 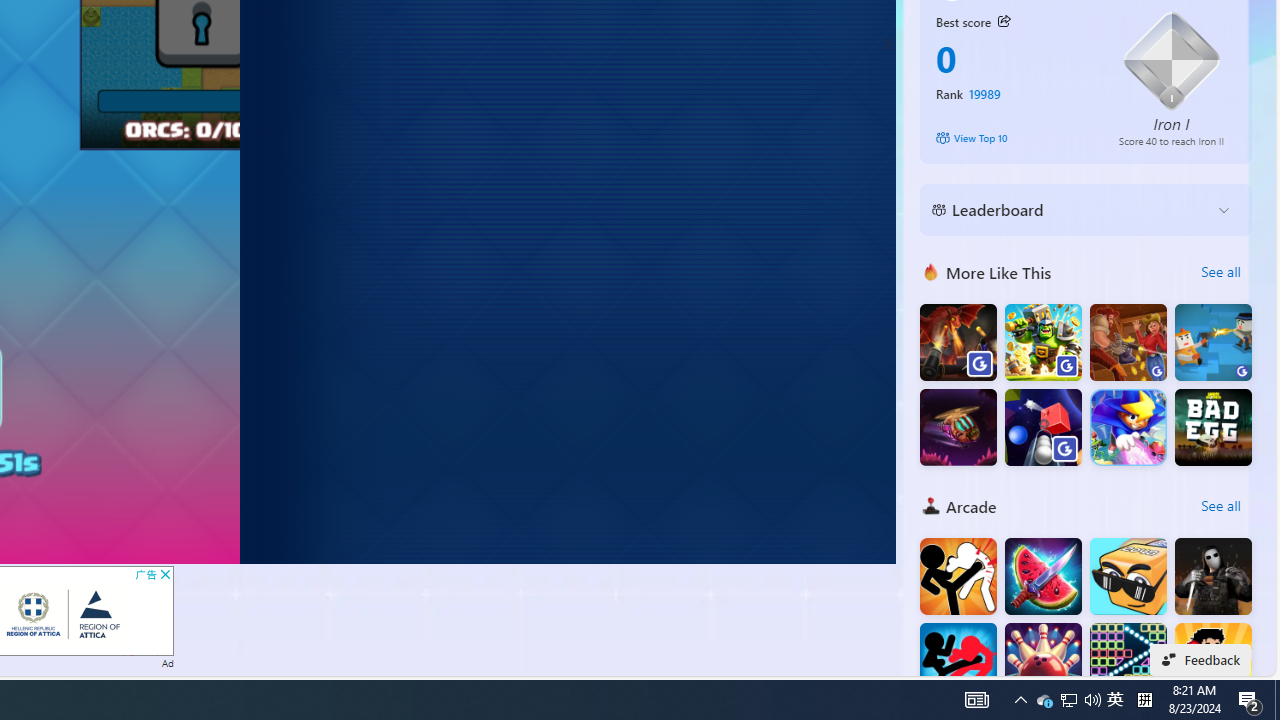 I want to click on Heli Dash, so click(x=958, y=428).